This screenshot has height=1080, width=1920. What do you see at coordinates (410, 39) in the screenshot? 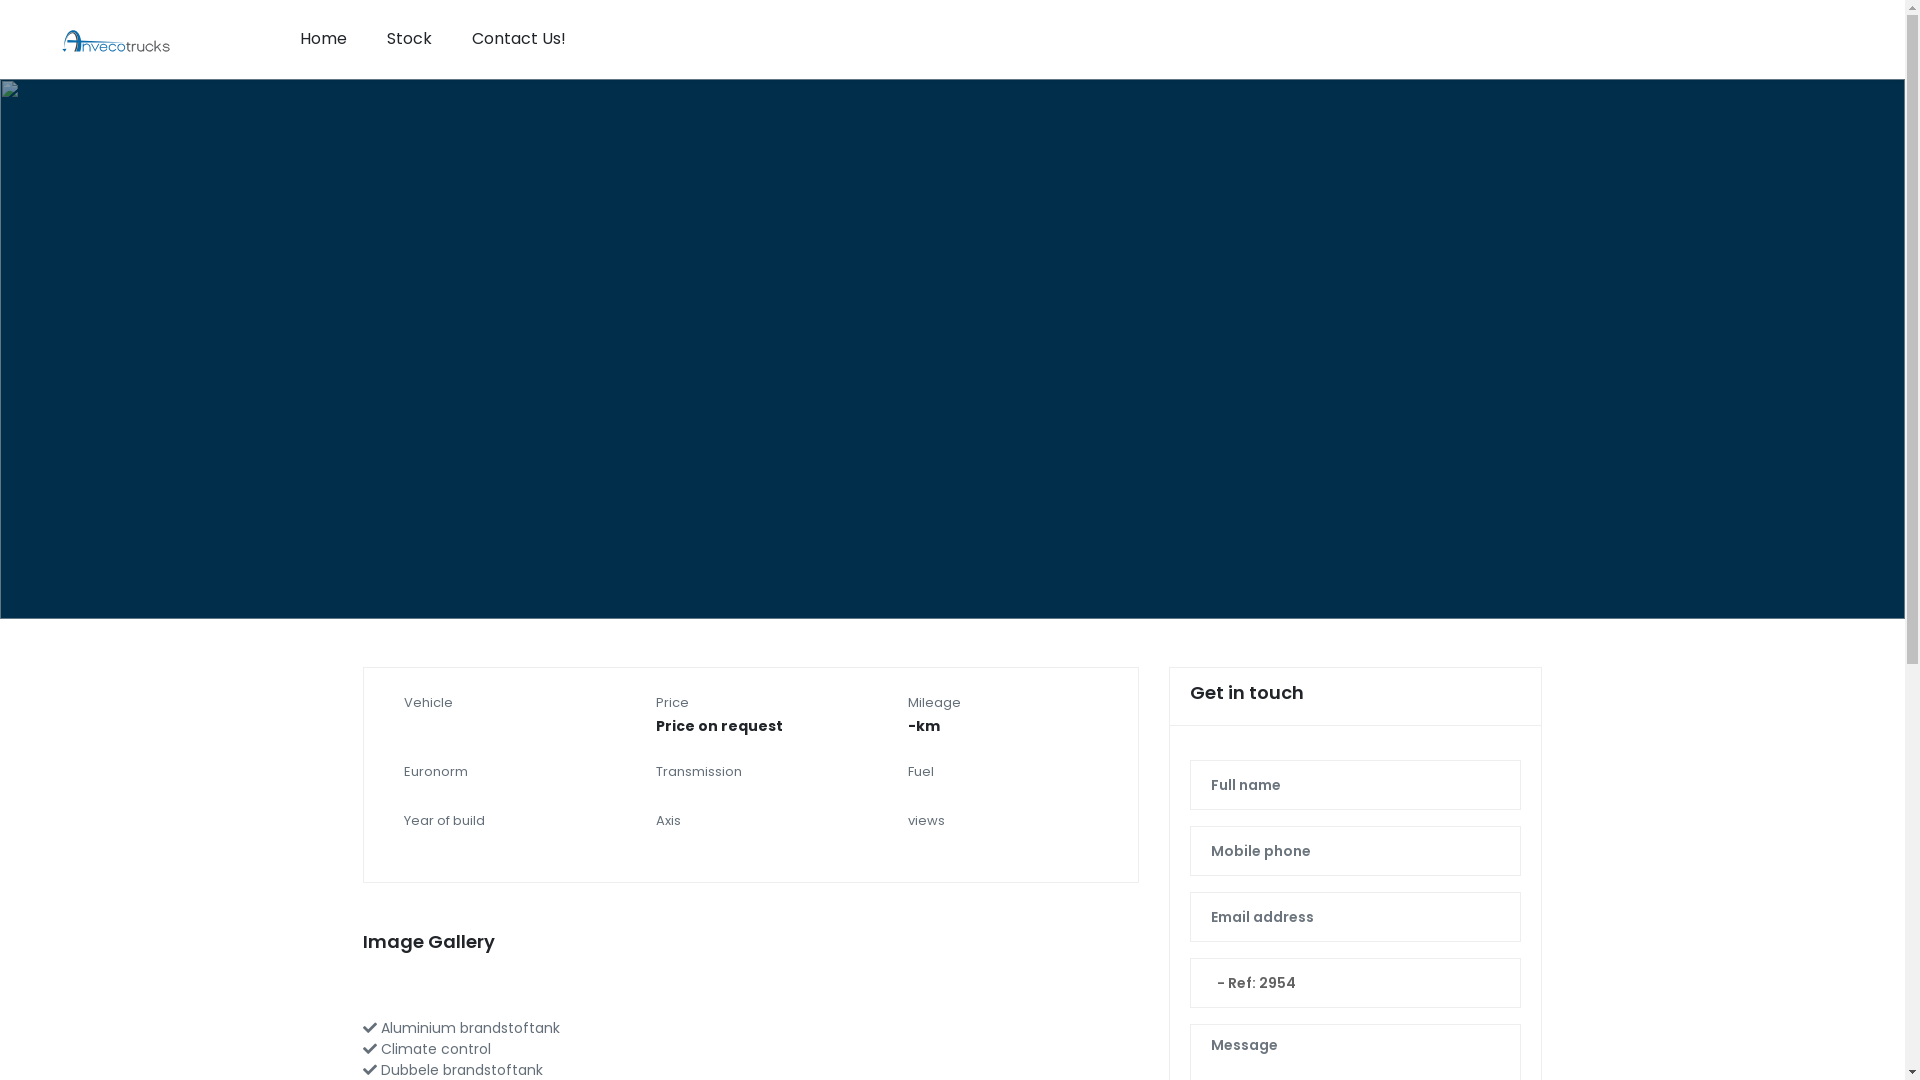
I see `Stock` at bounding box center [410, 39].